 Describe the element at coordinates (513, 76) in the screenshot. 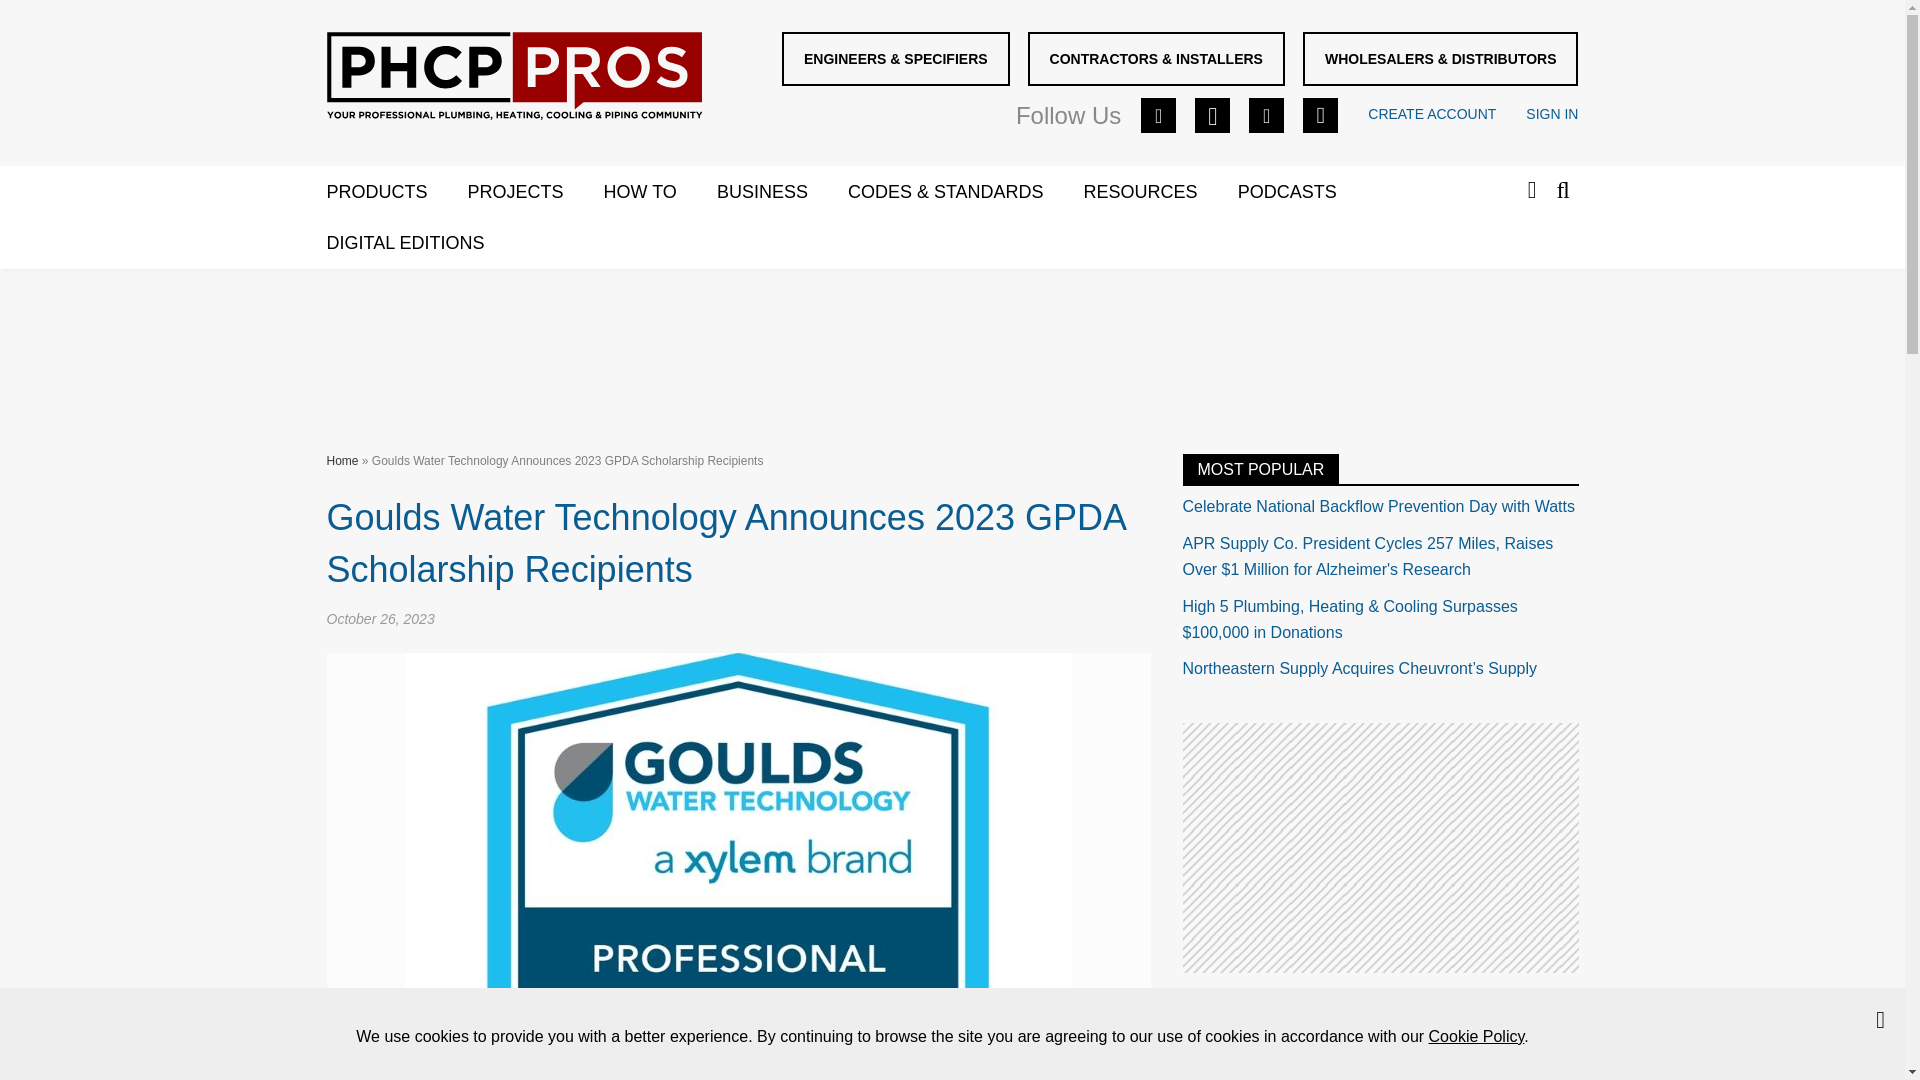

I see `logo` at that location.